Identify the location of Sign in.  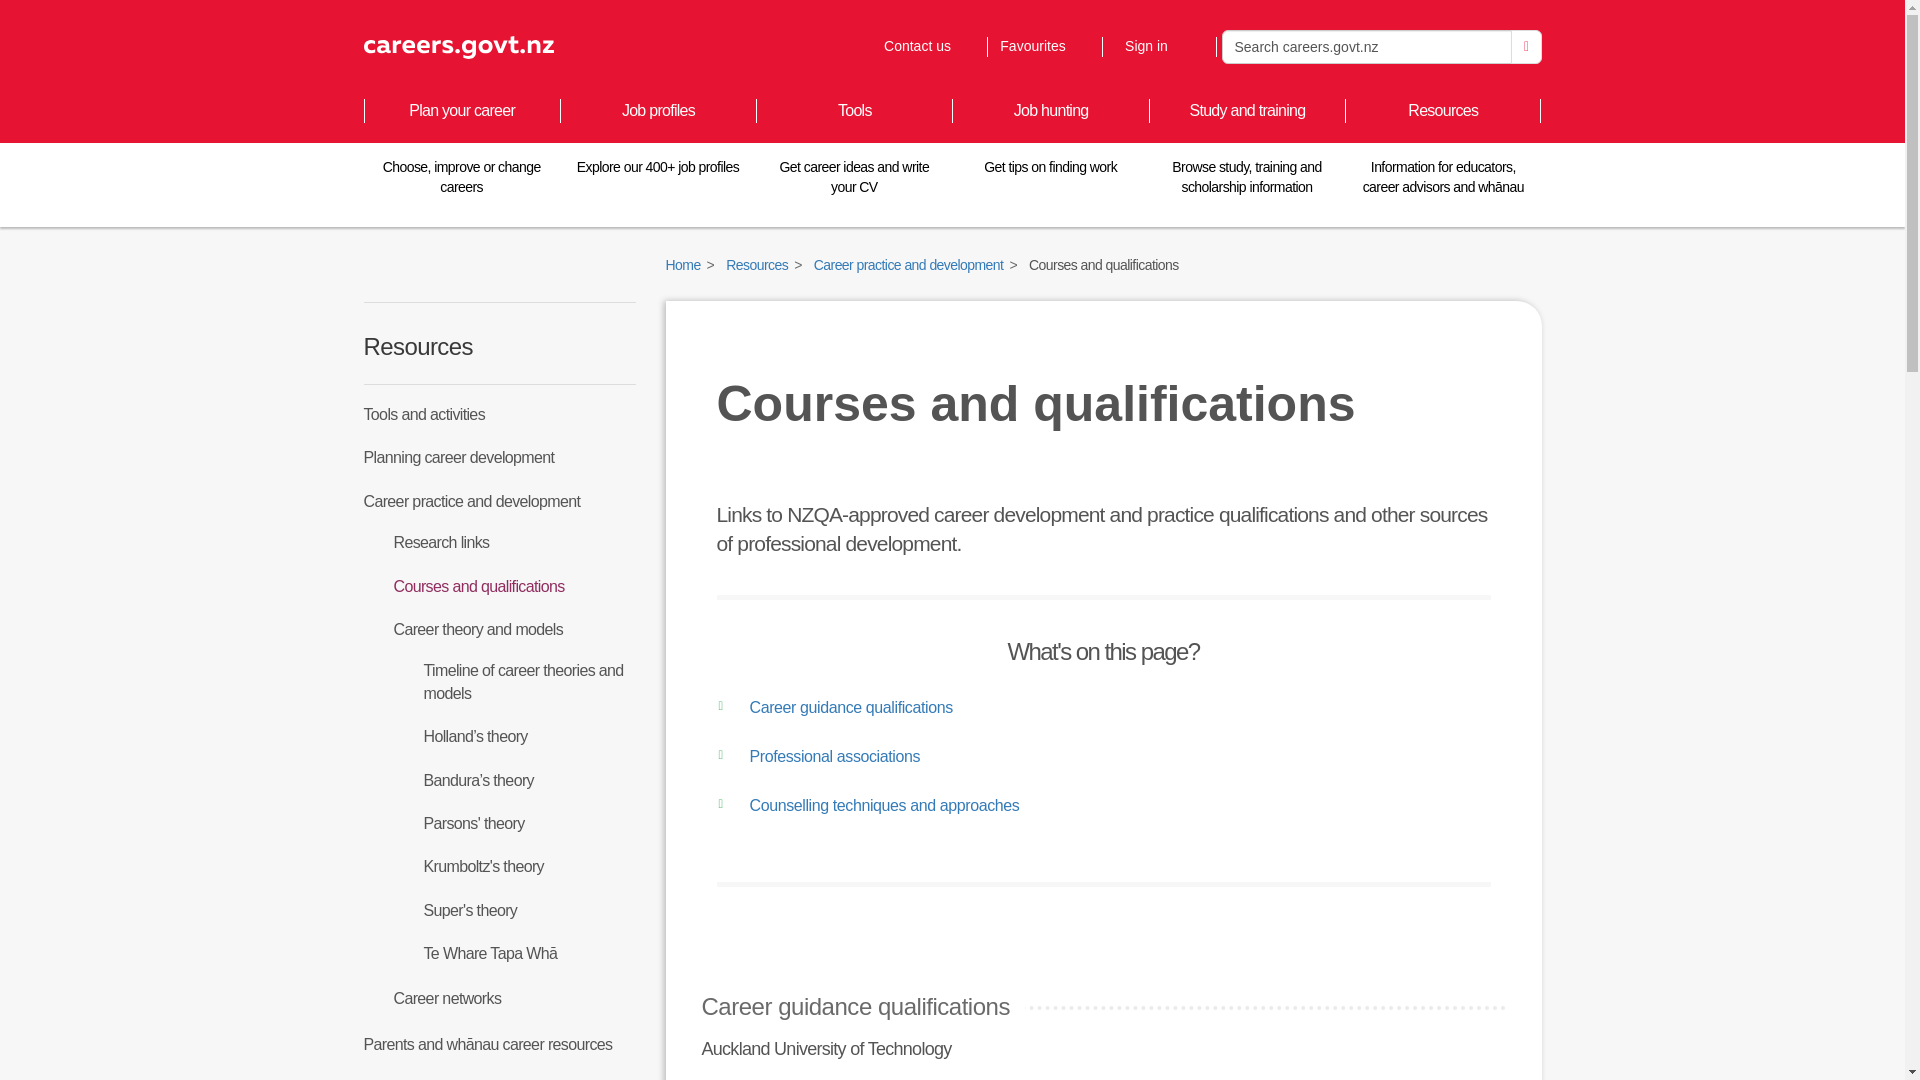
(1158, 46).